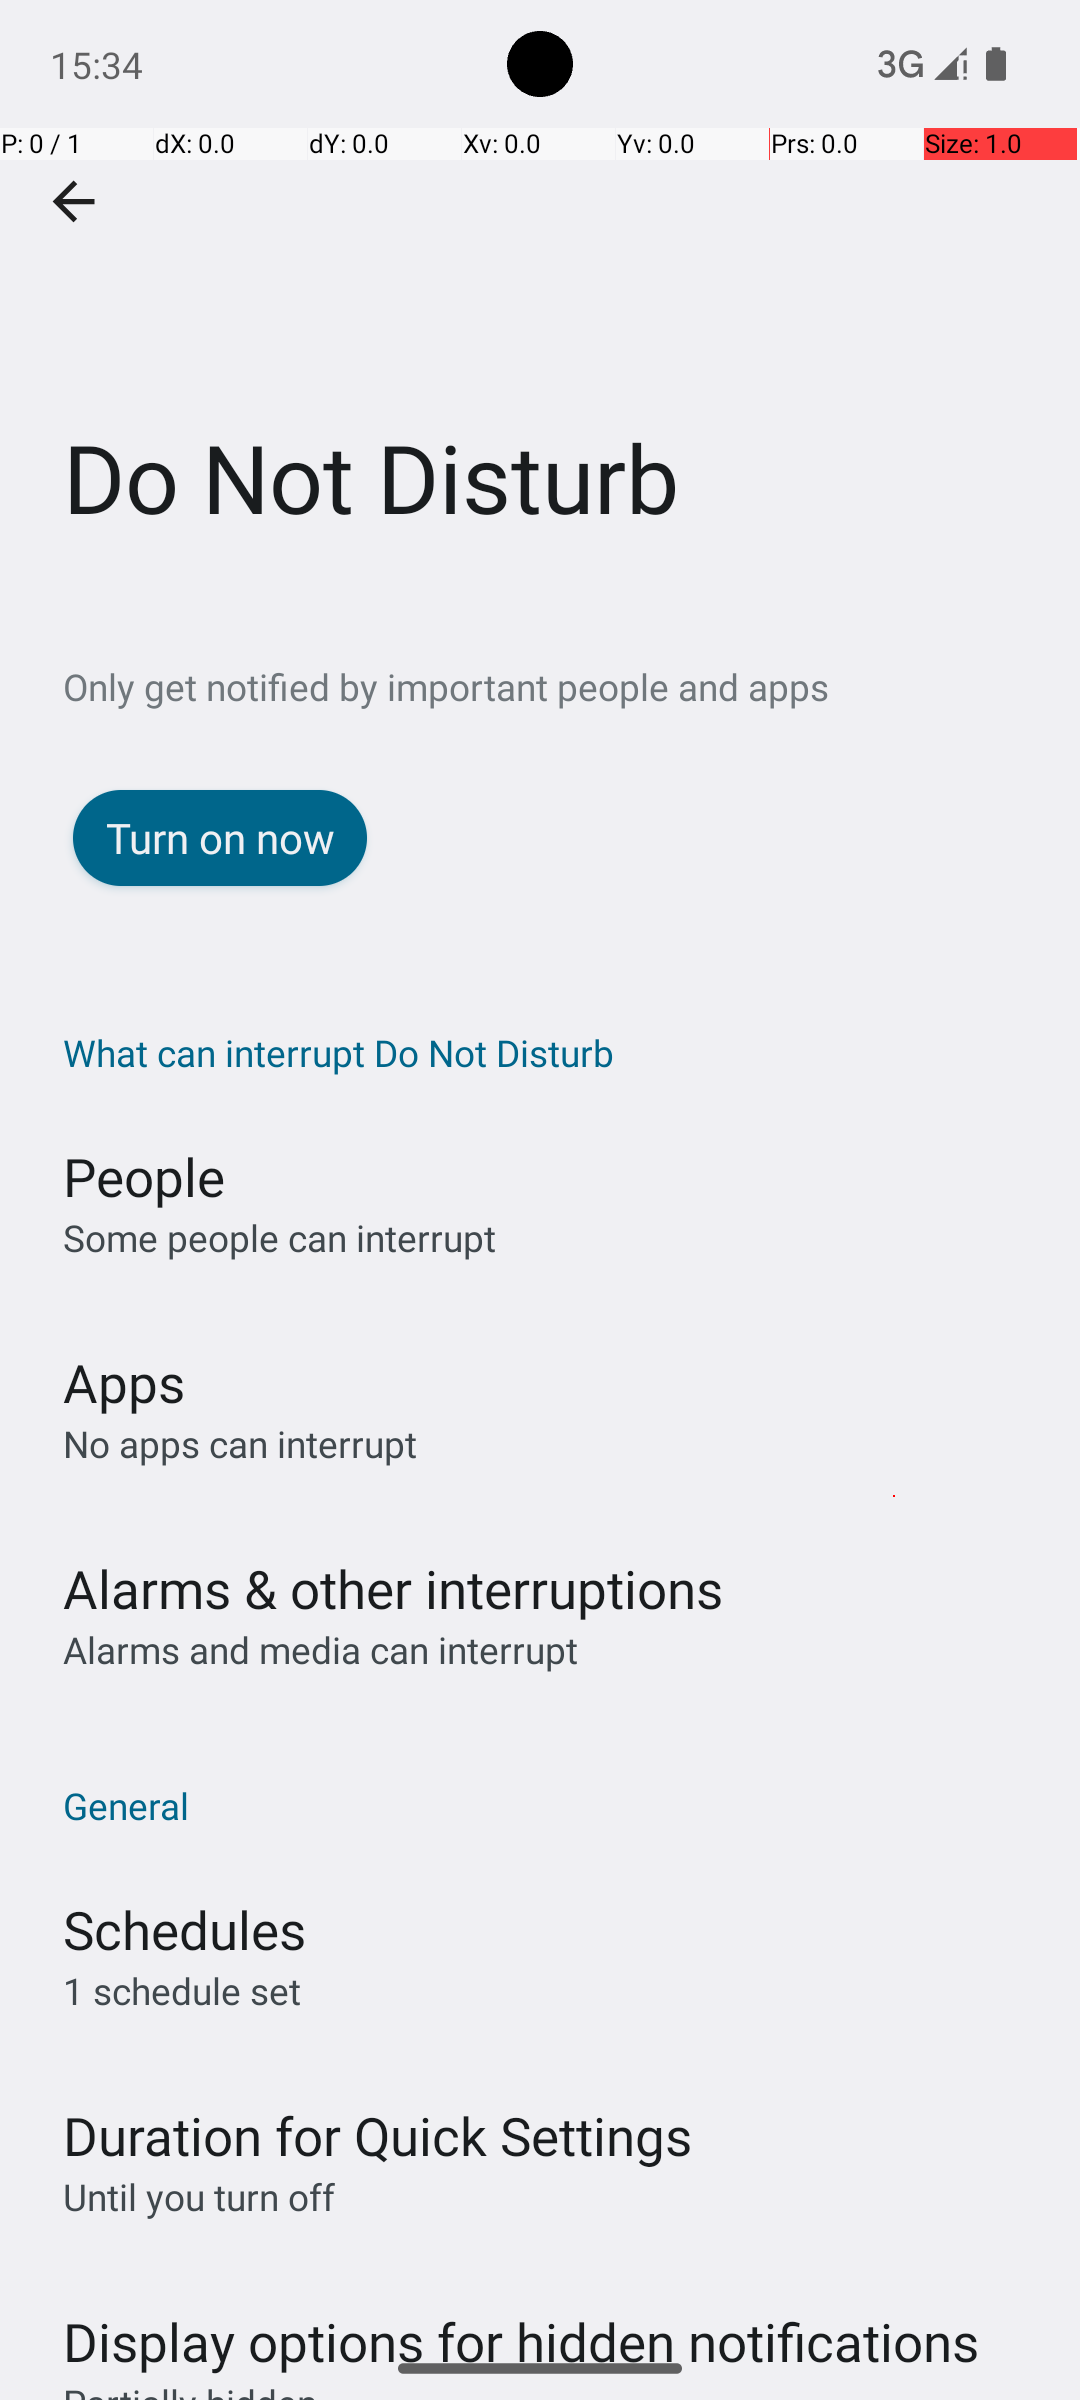  What do you see at coordinates (572, 686) in the screenshot?
I see `Only get notified by important people and apps` at bounding box center [572, 686].